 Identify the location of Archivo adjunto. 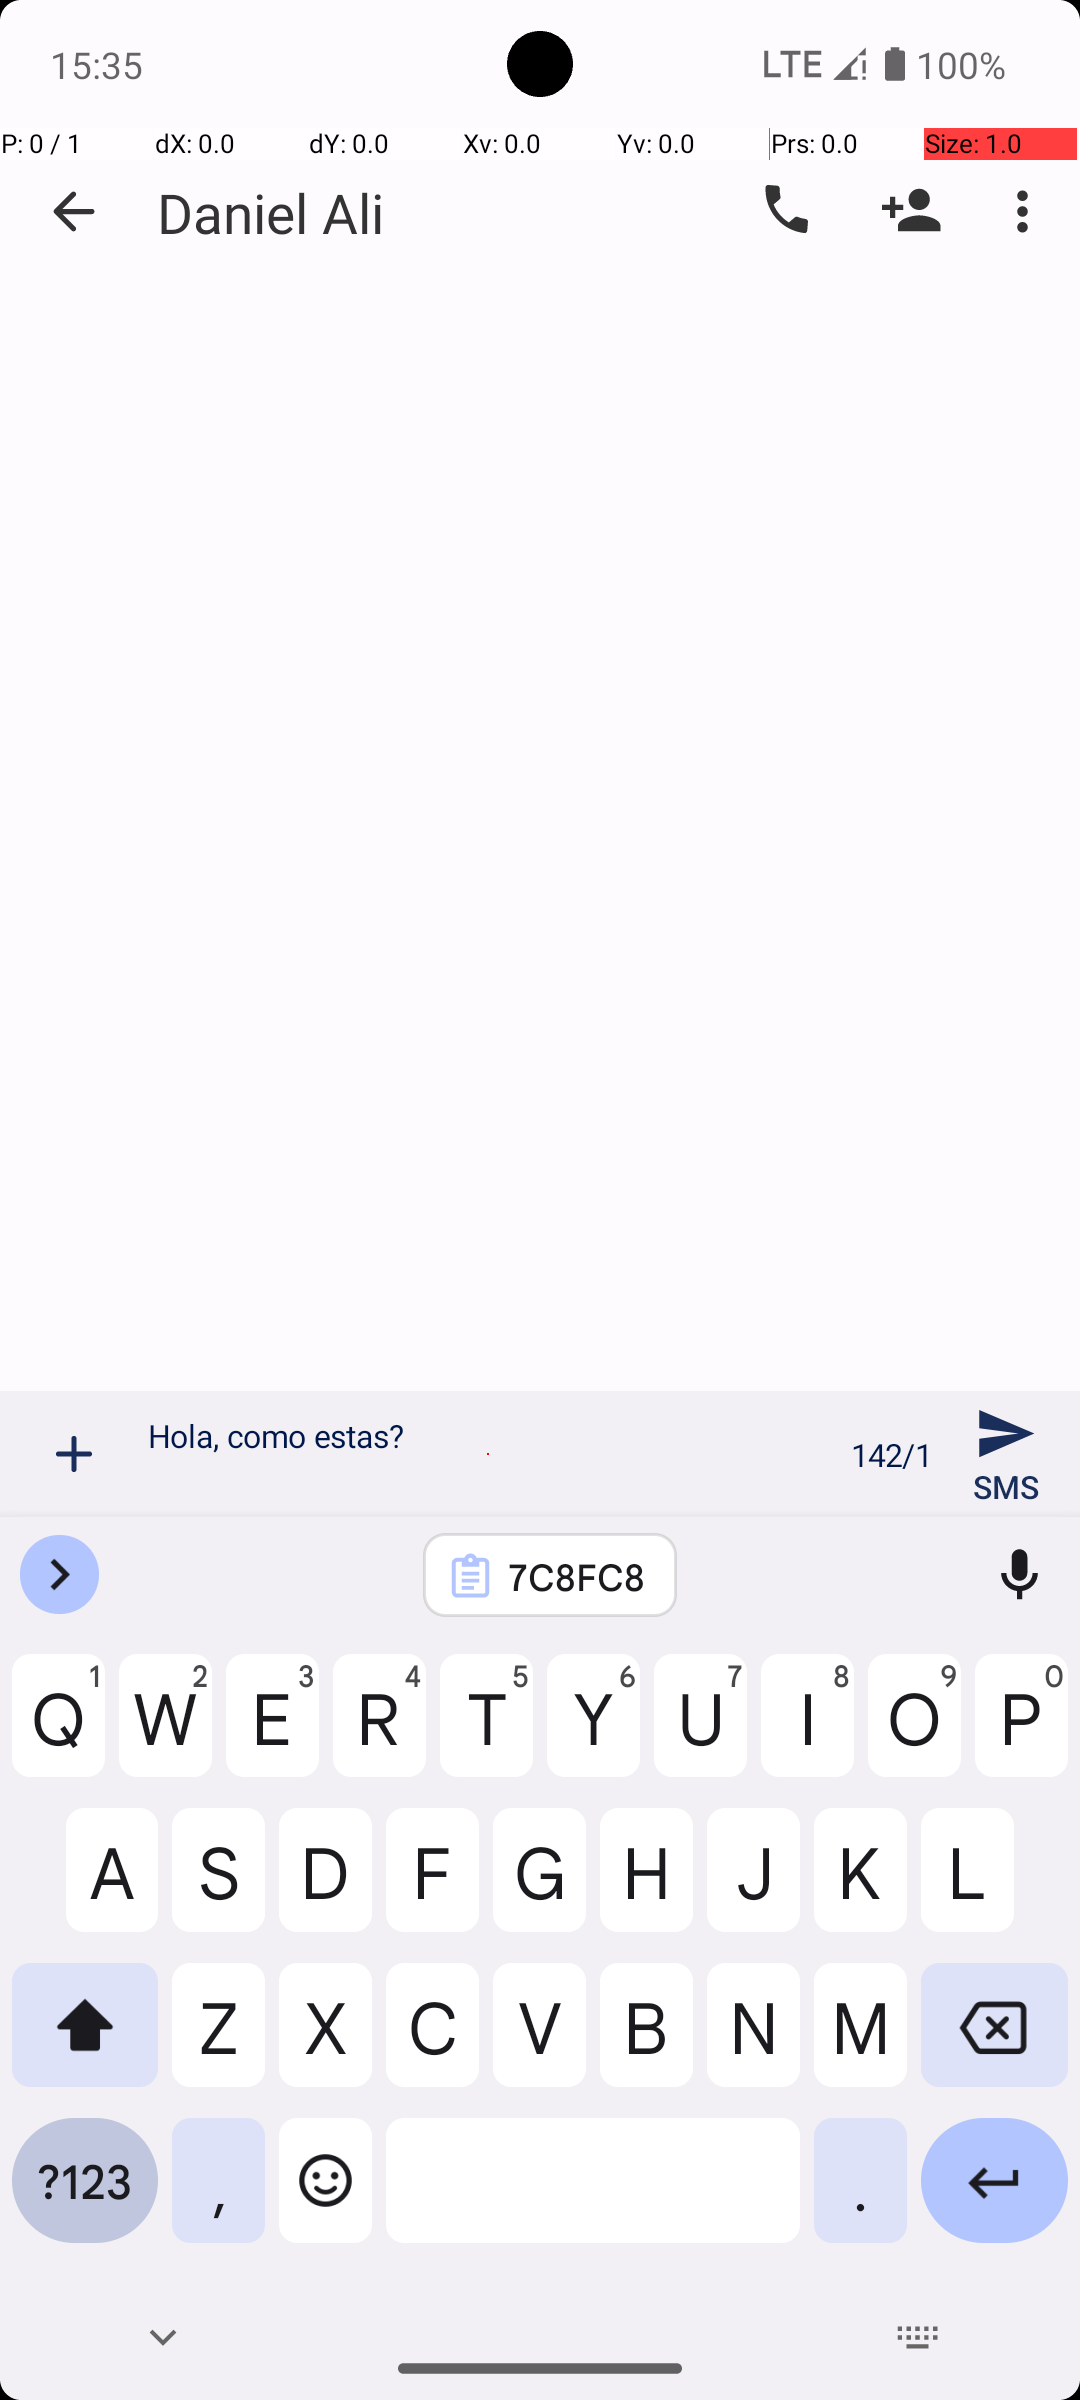
(74, 1454).